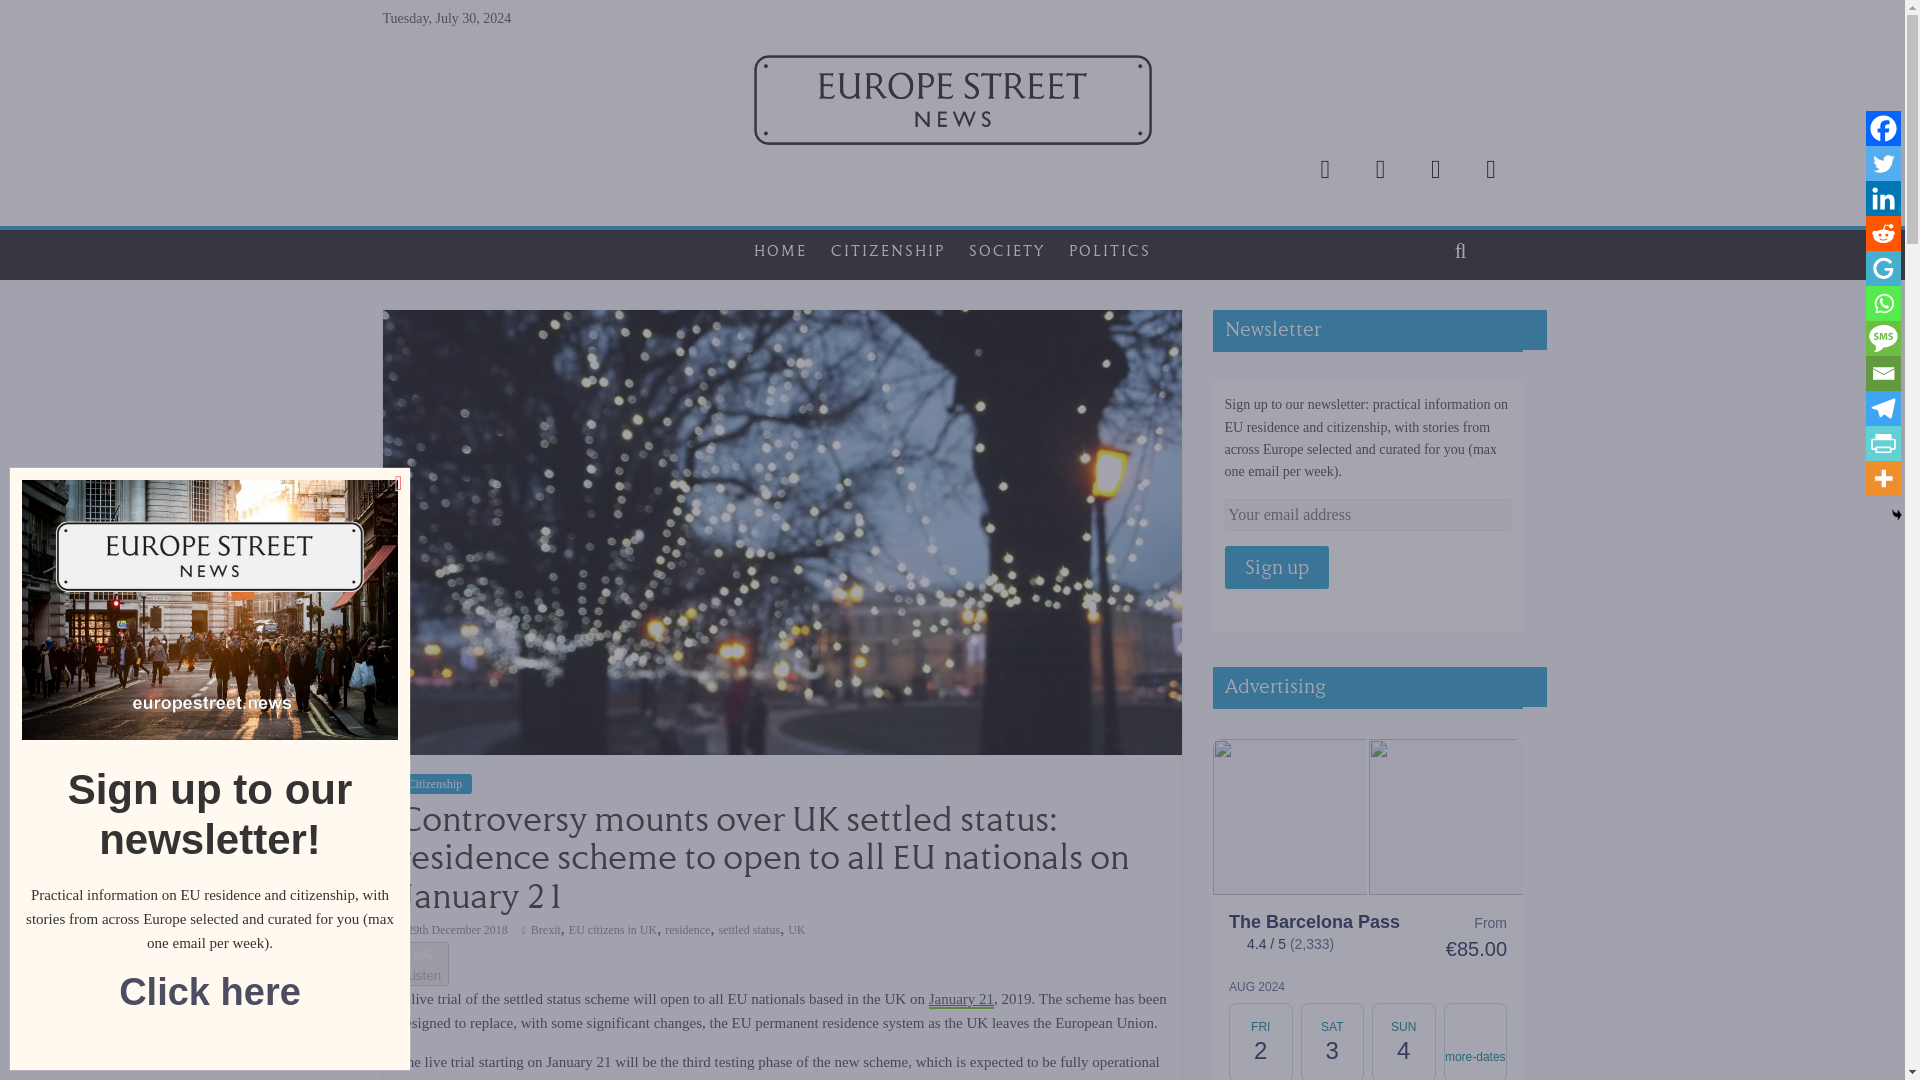 This screenshot has height=1080, width=1920. Describe the element at coordinates (452, 930) in the screenshot. I see `29th December 2018` at that location.